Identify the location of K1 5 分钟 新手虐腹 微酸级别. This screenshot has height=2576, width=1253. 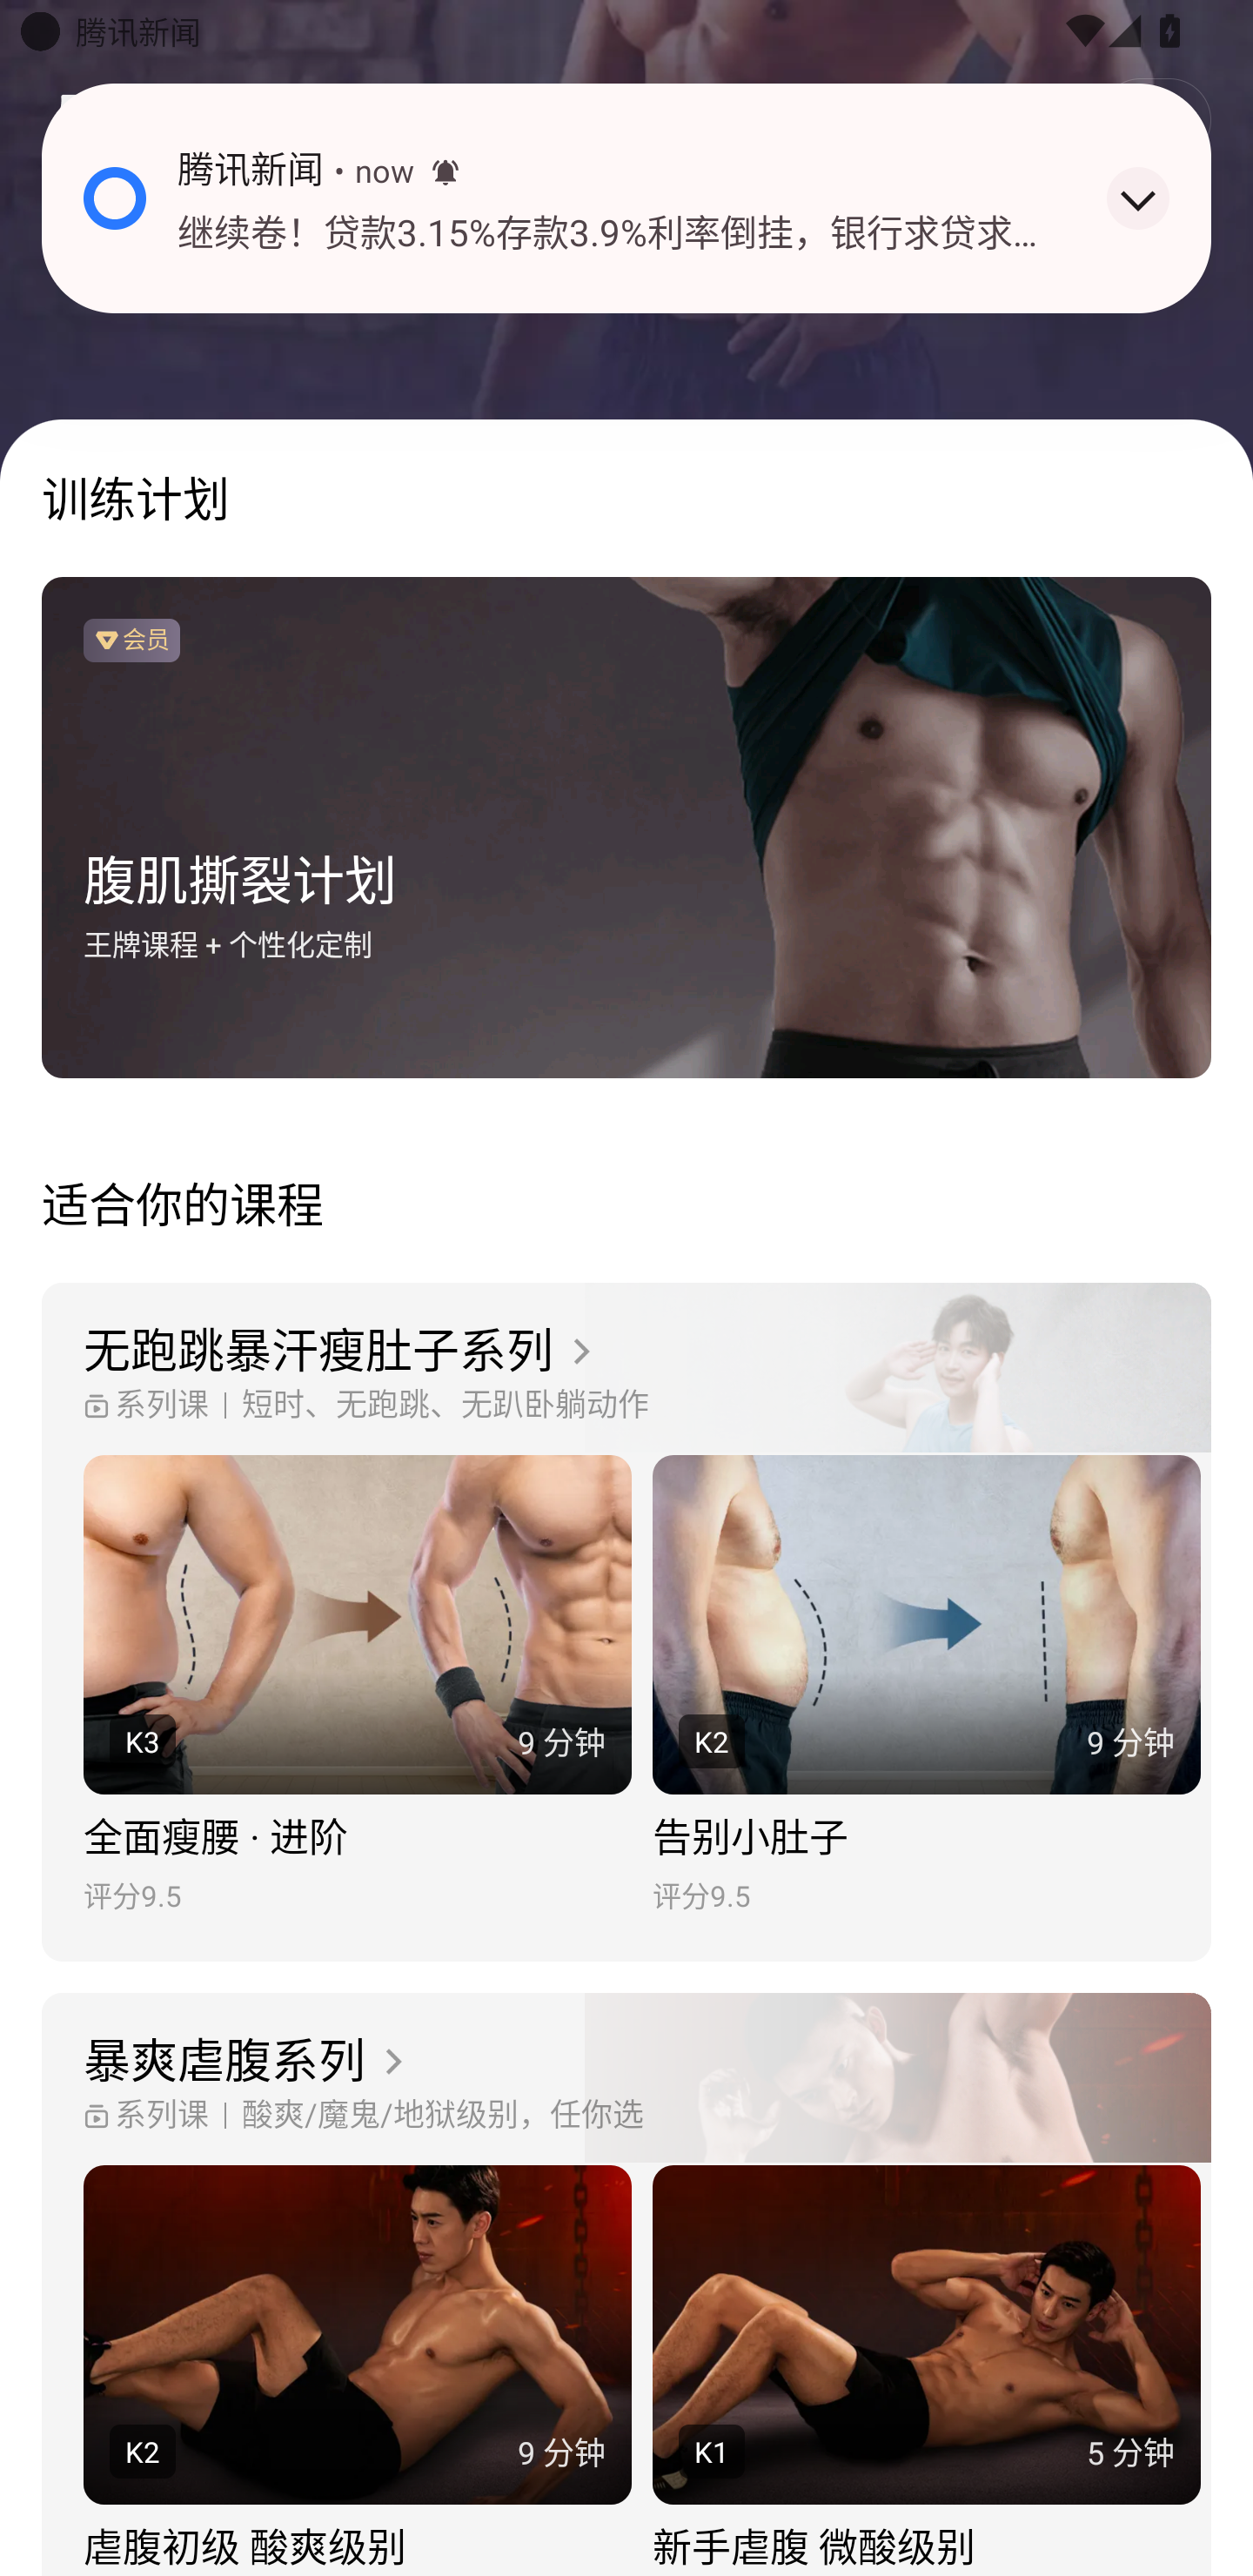
(926, 2371).